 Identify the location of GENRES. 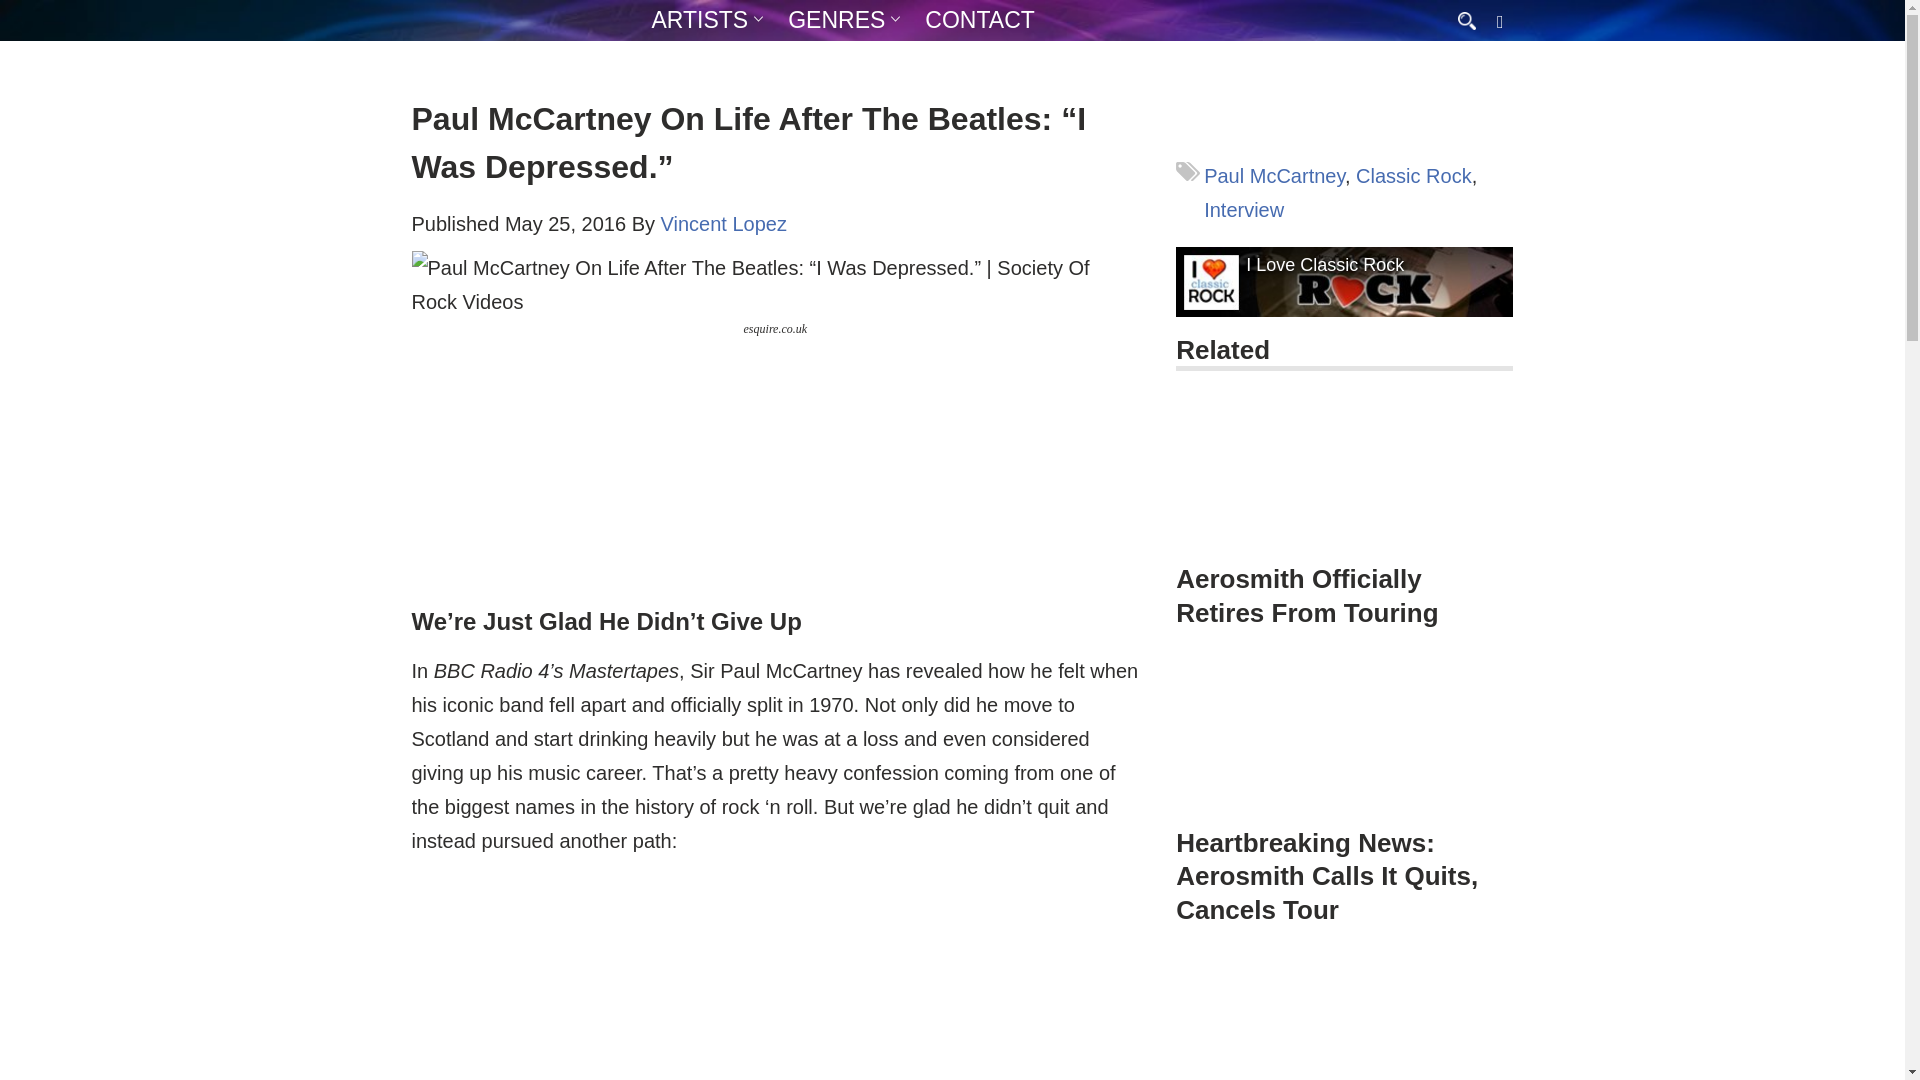
(836, 20).